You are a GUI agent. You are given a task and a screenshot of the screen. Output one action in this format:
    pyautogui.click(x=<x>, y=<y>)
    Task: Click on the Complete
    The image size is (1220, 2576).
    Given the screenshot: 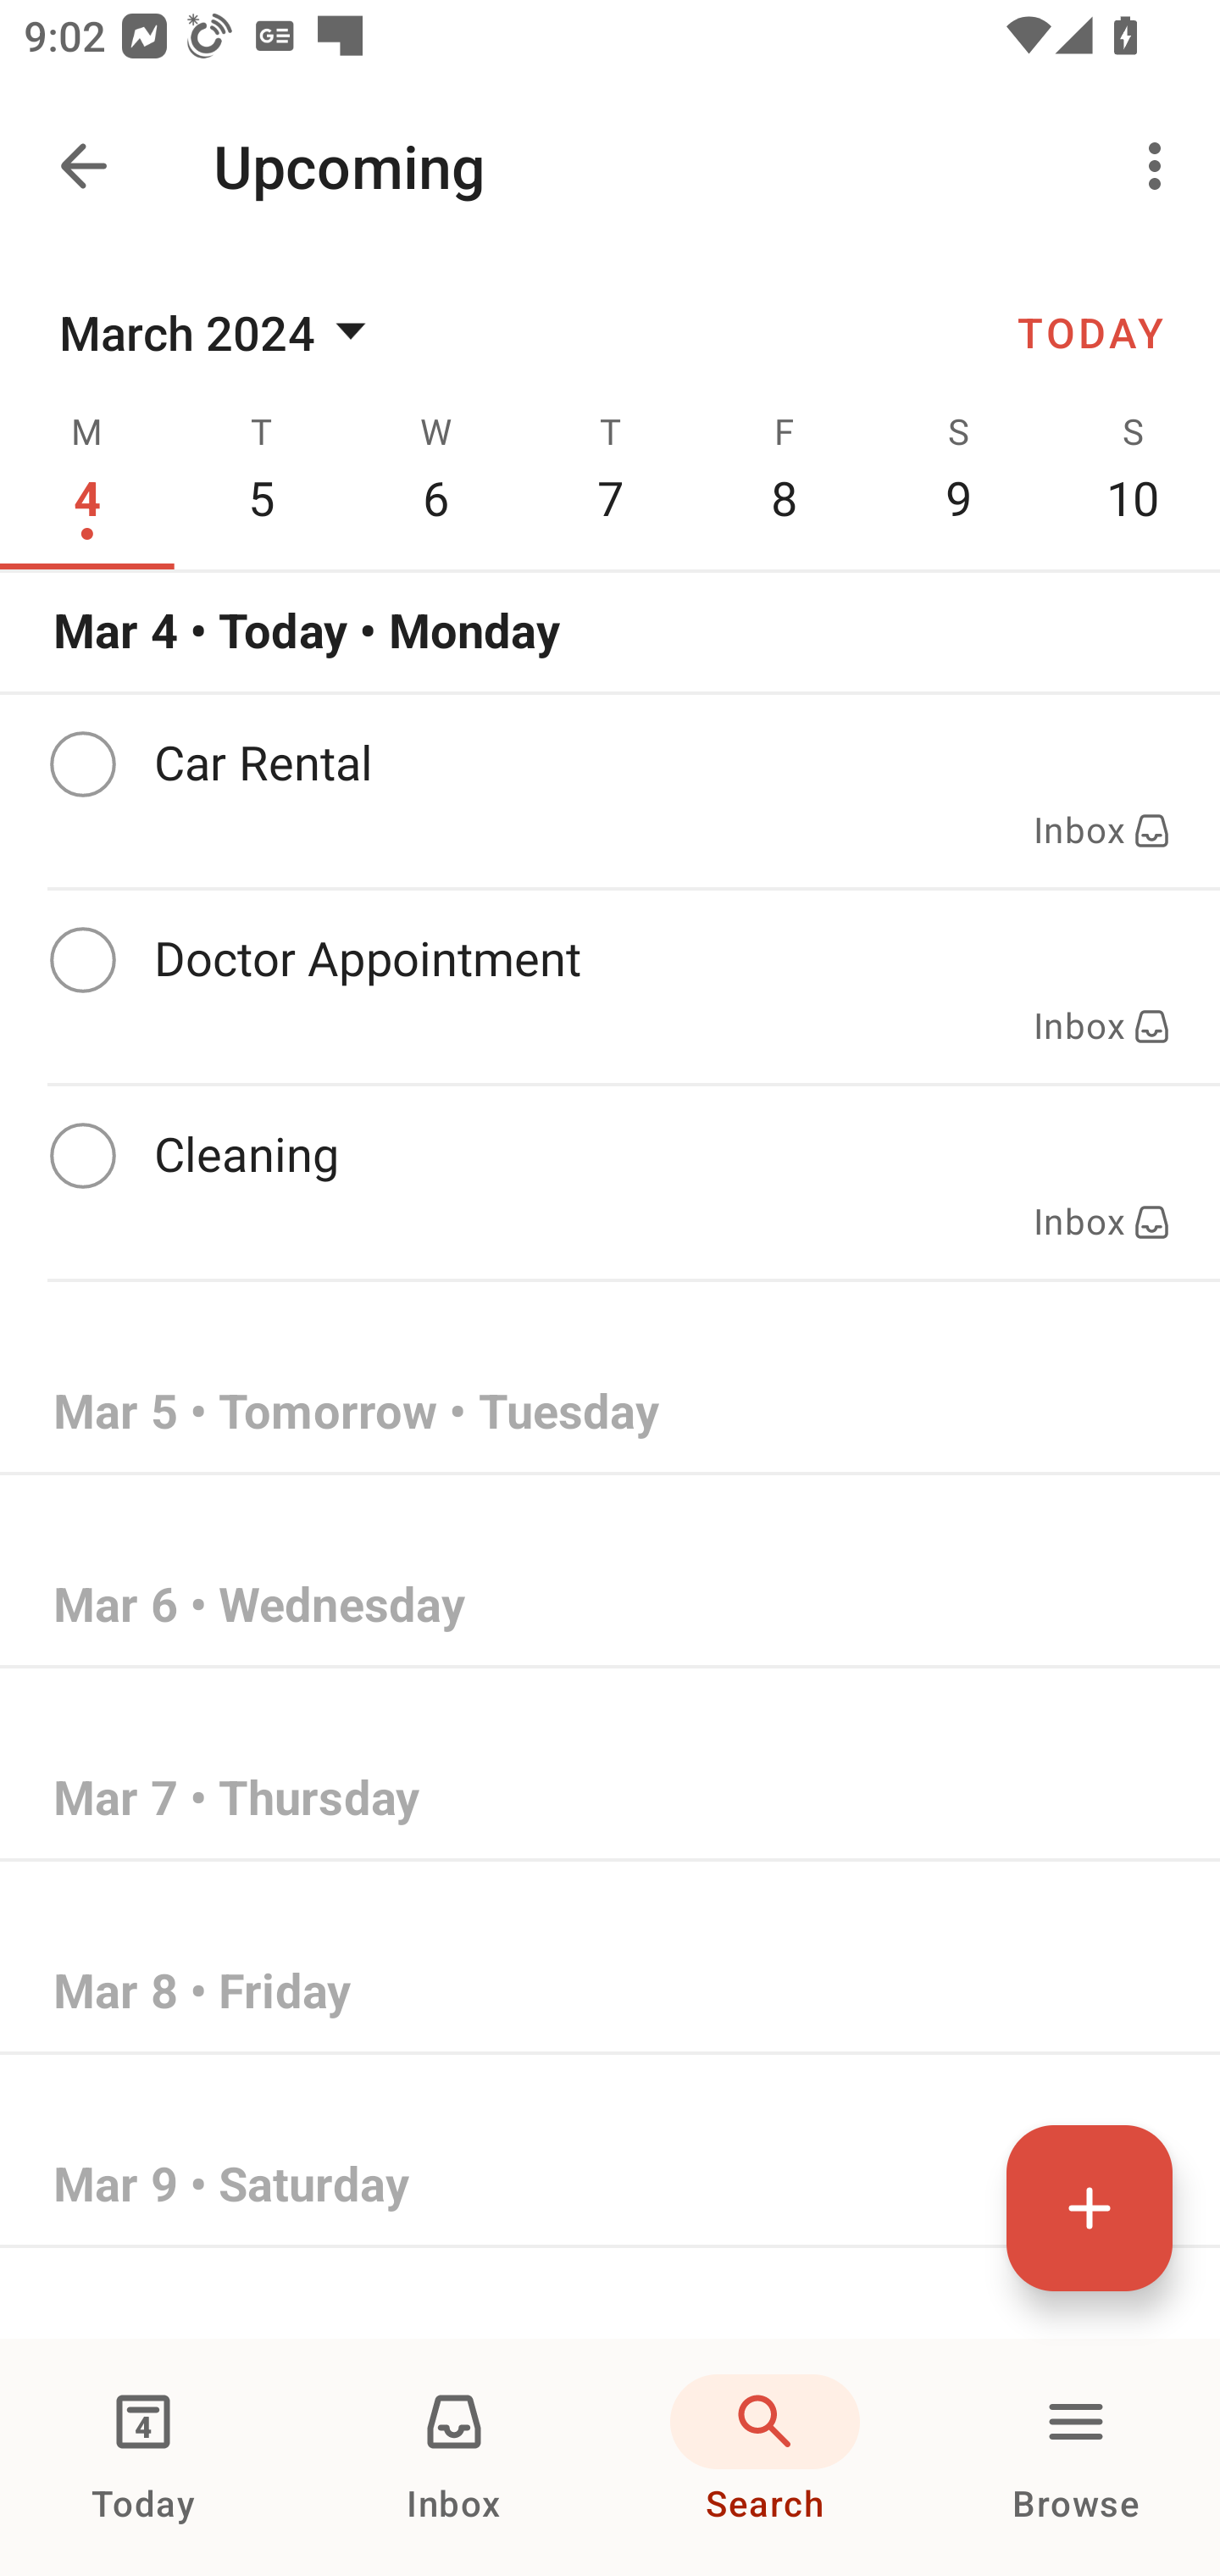 What is the action you would take?
    pyautogui.click(x=82, y=1156)
    